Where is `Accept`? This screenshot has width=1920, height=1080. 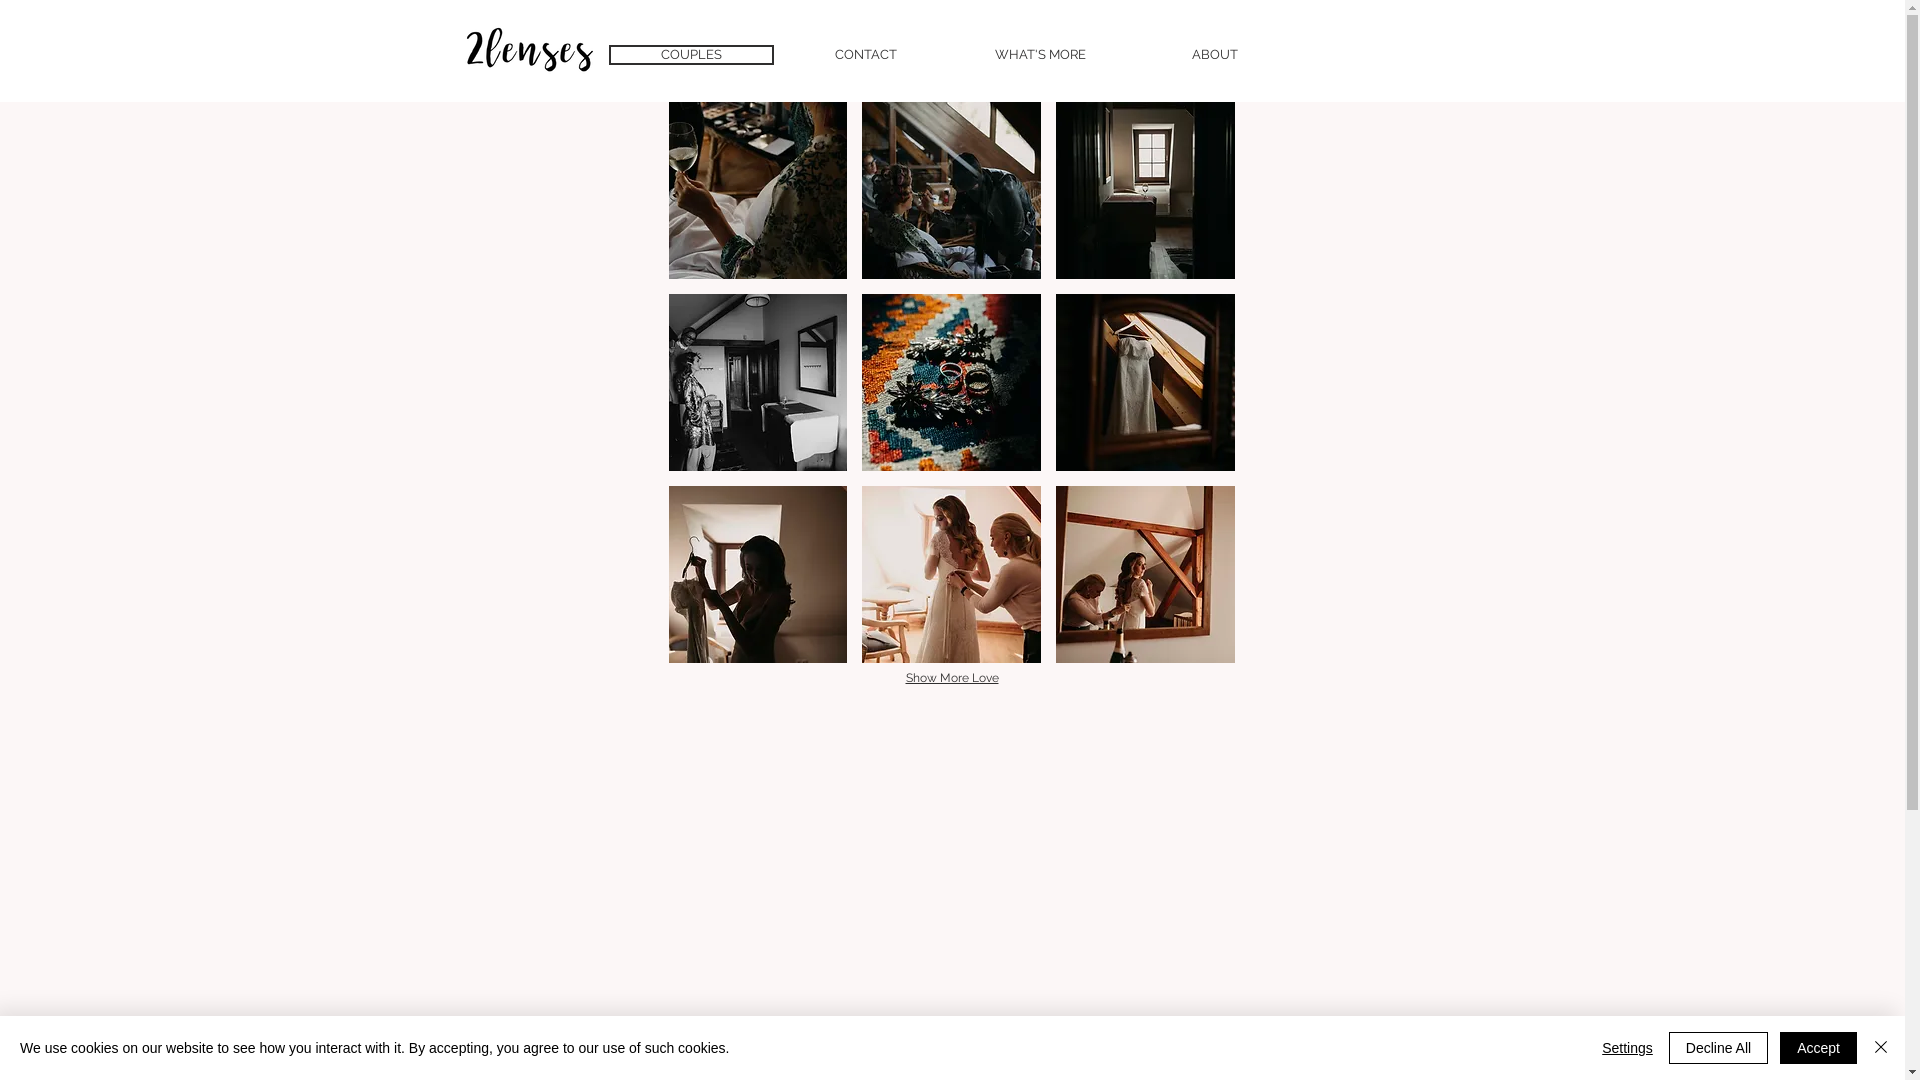 Accept is located at coordinates (1818, 1048).